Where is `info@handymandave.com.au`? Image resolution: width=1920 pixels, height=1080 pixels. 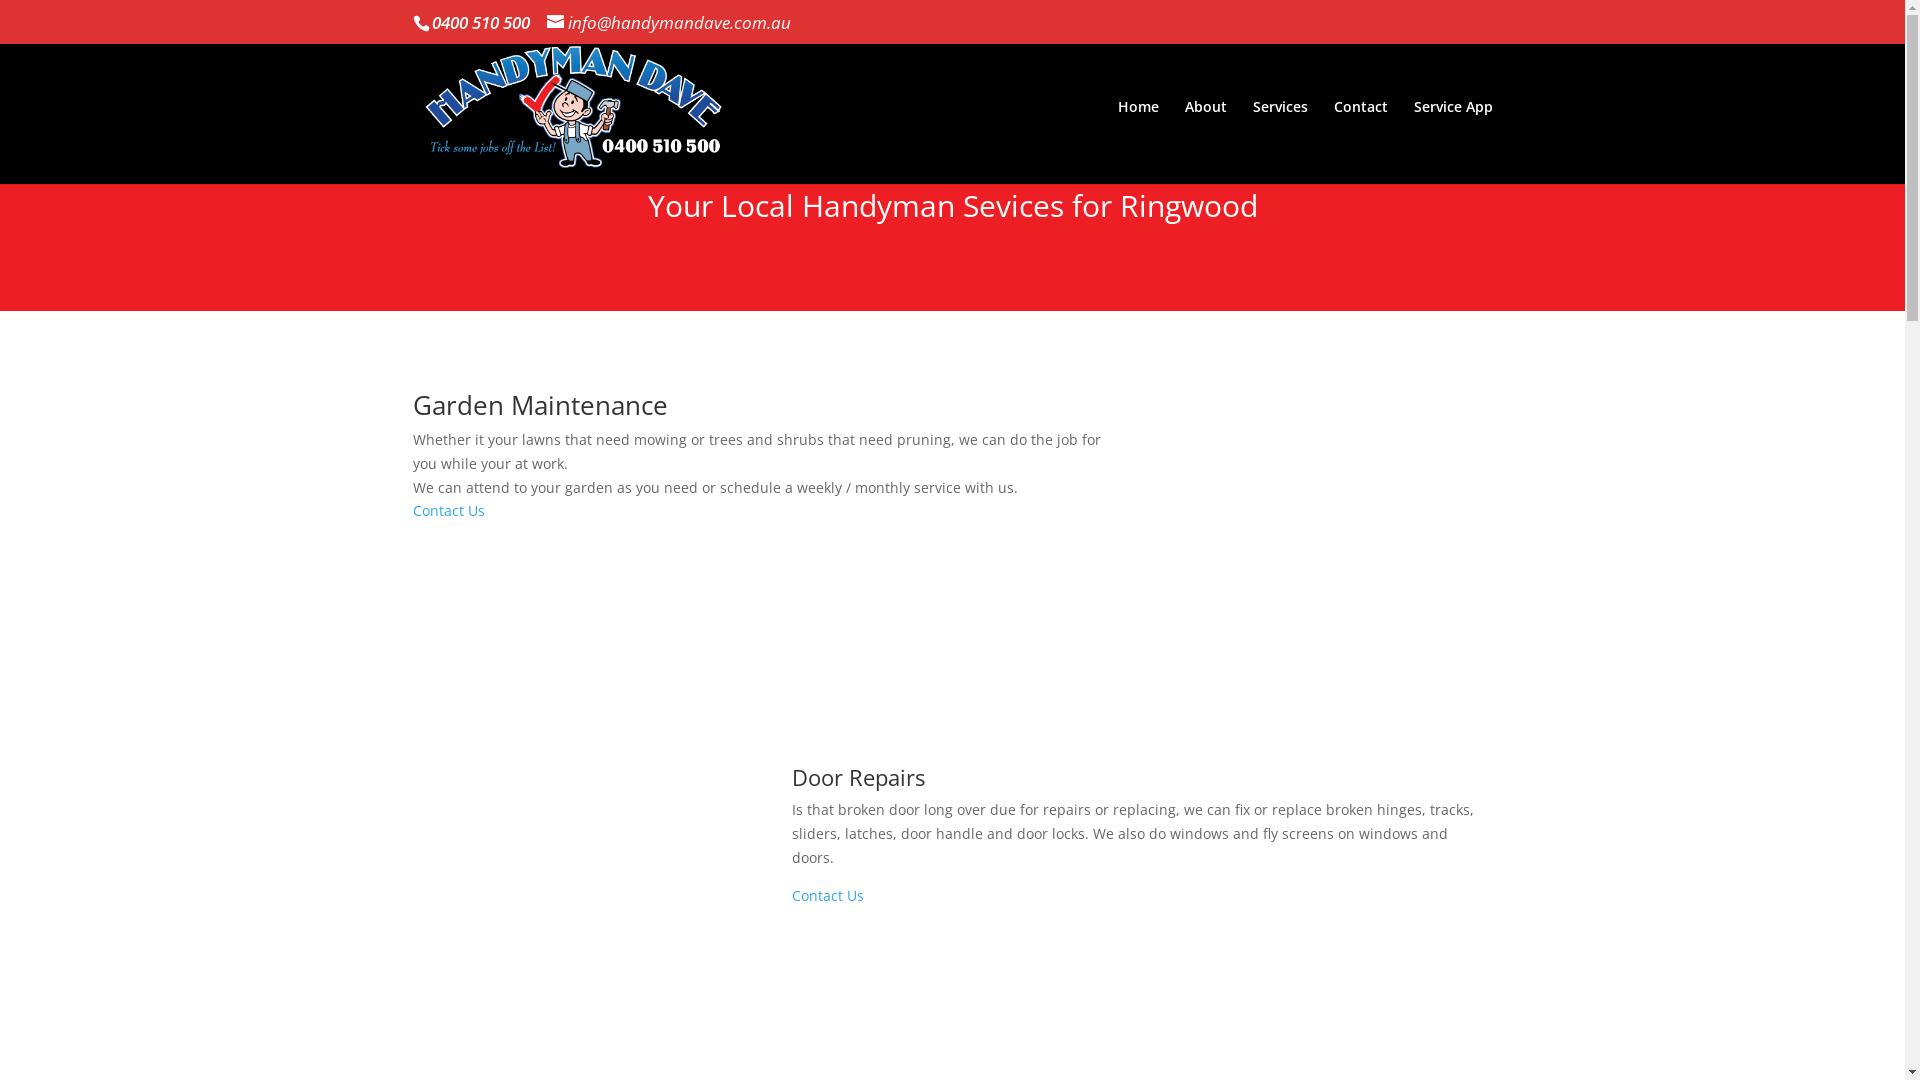
info@handymandave.com.au is located at coordinates (668, 22).